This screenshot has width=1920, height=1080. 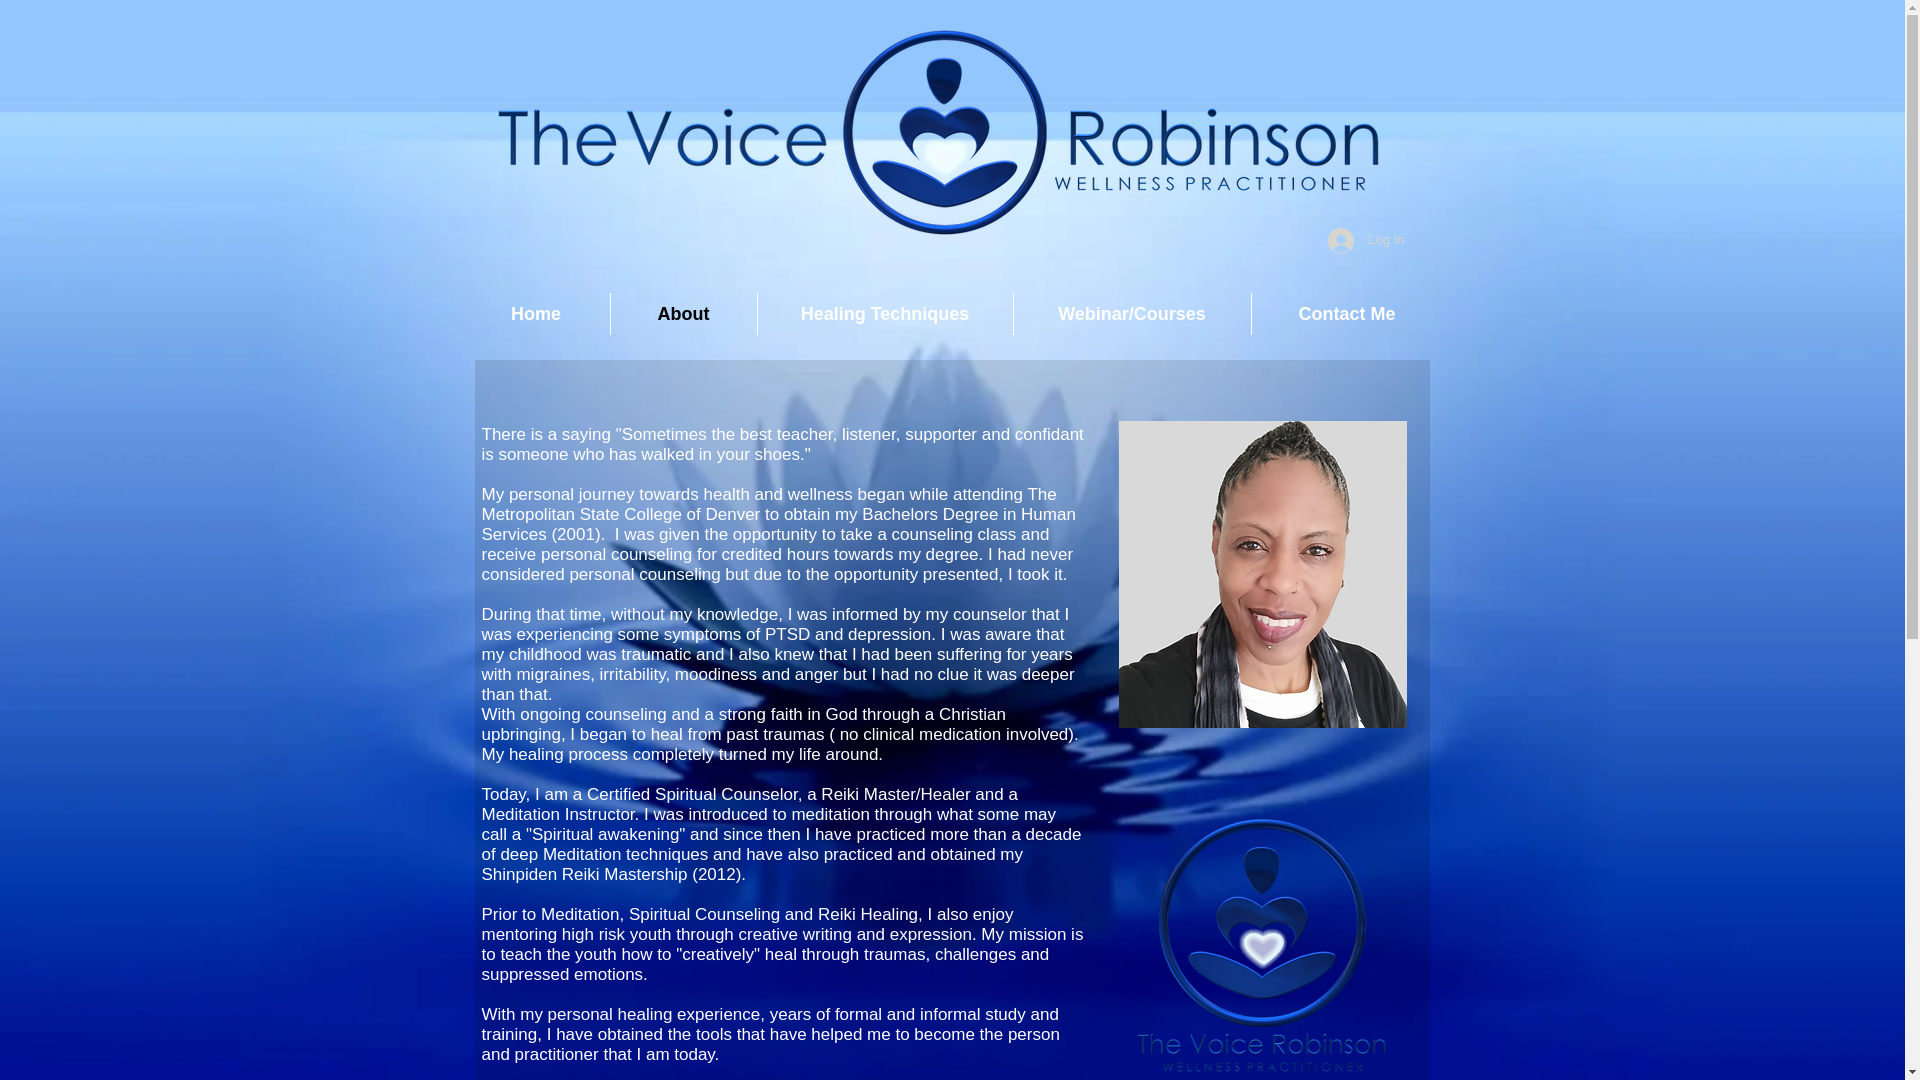 I want to click on Contact Me, so click(x=1347, y=313).